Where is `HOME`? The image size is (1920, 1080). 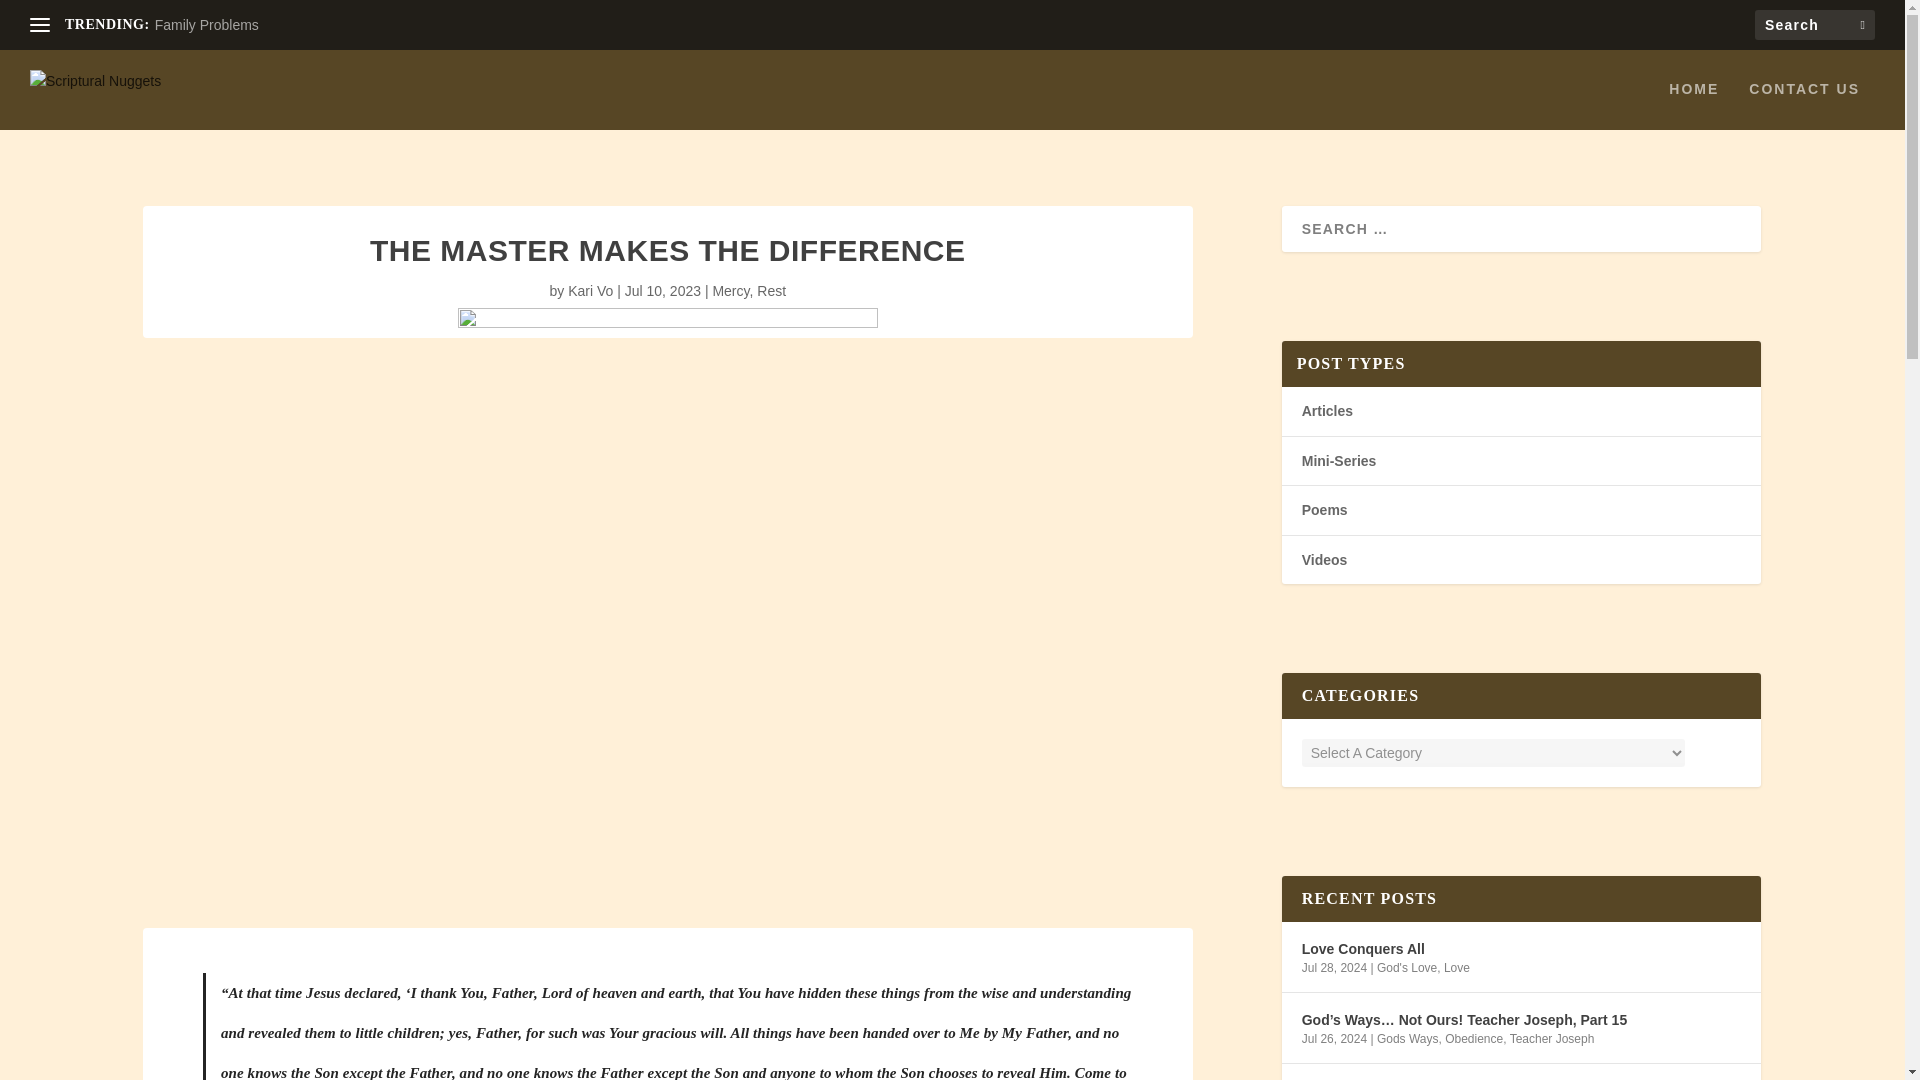 HOME is located at coordinates (1693, 105).